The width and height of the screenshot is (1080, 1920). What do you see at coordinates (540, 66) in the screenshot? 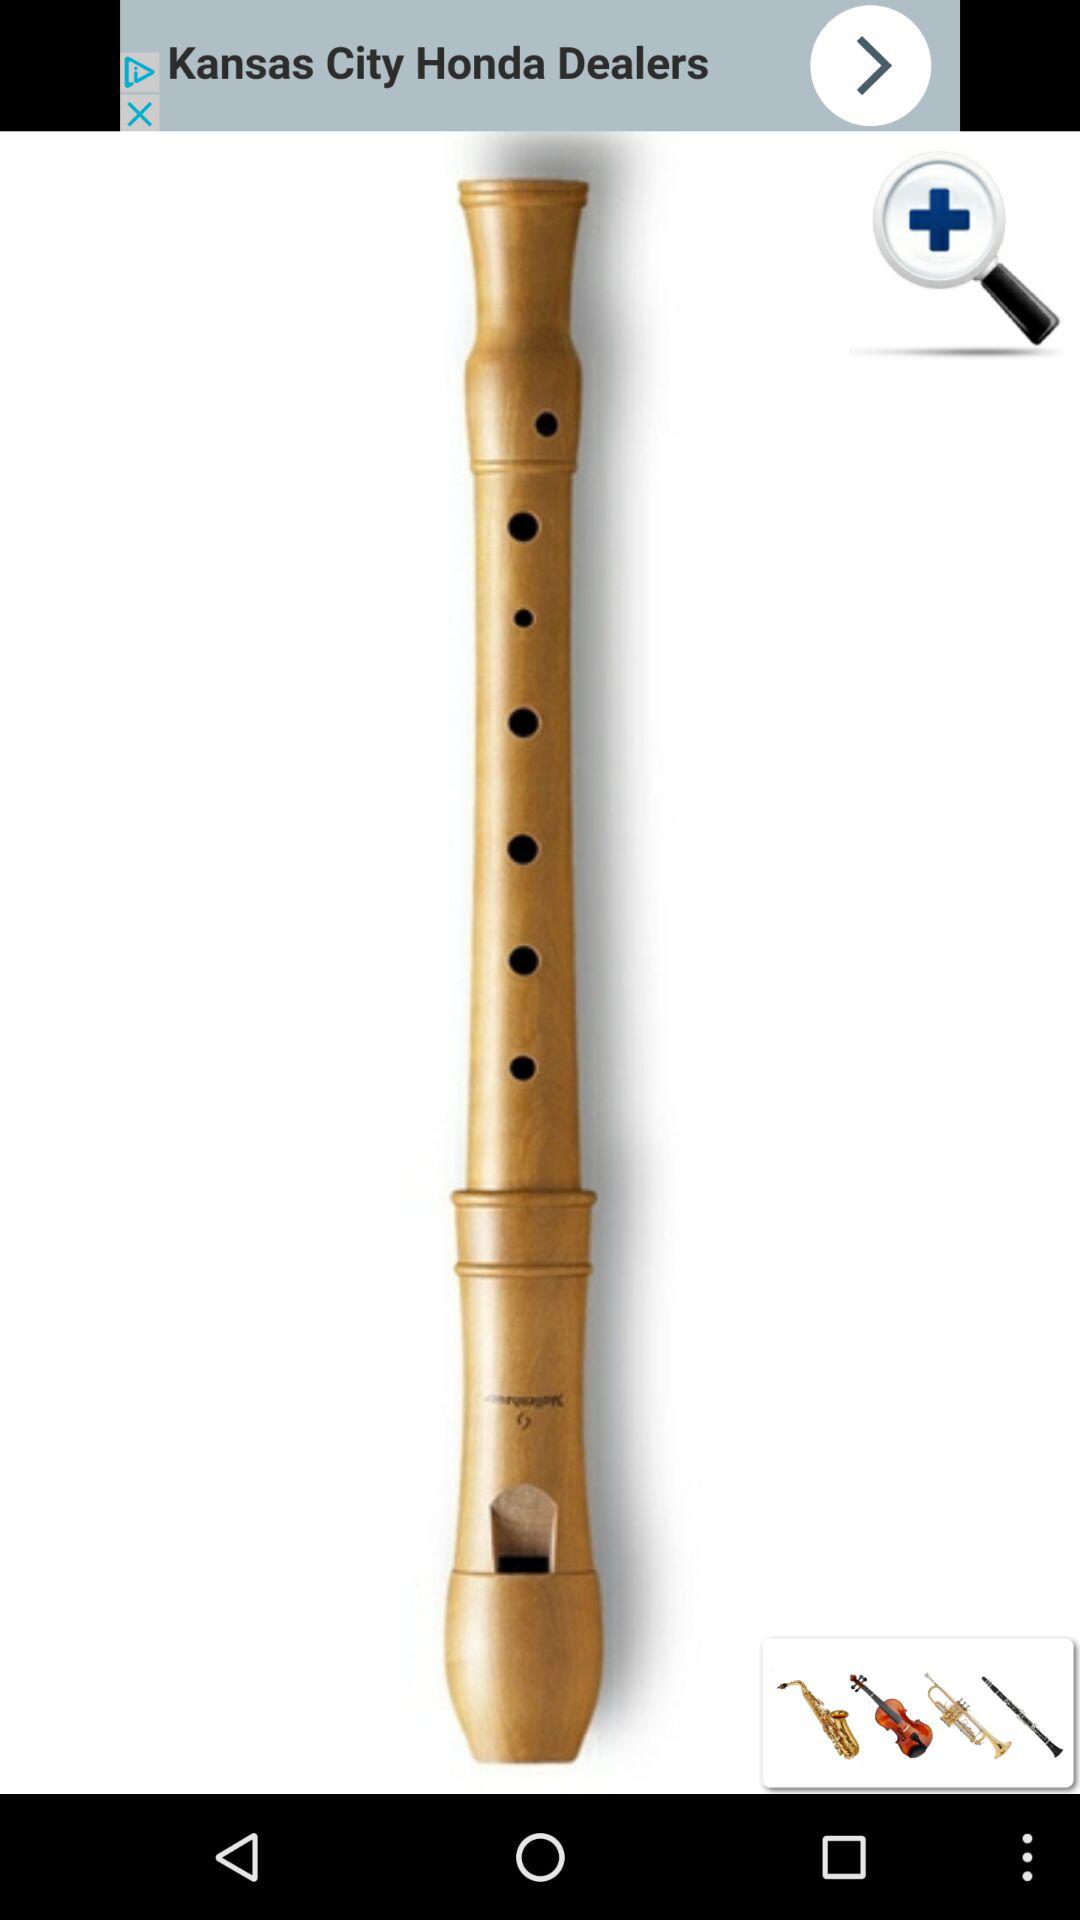
I see `view kansas city honda dealers` at bounding box center [540, 66].